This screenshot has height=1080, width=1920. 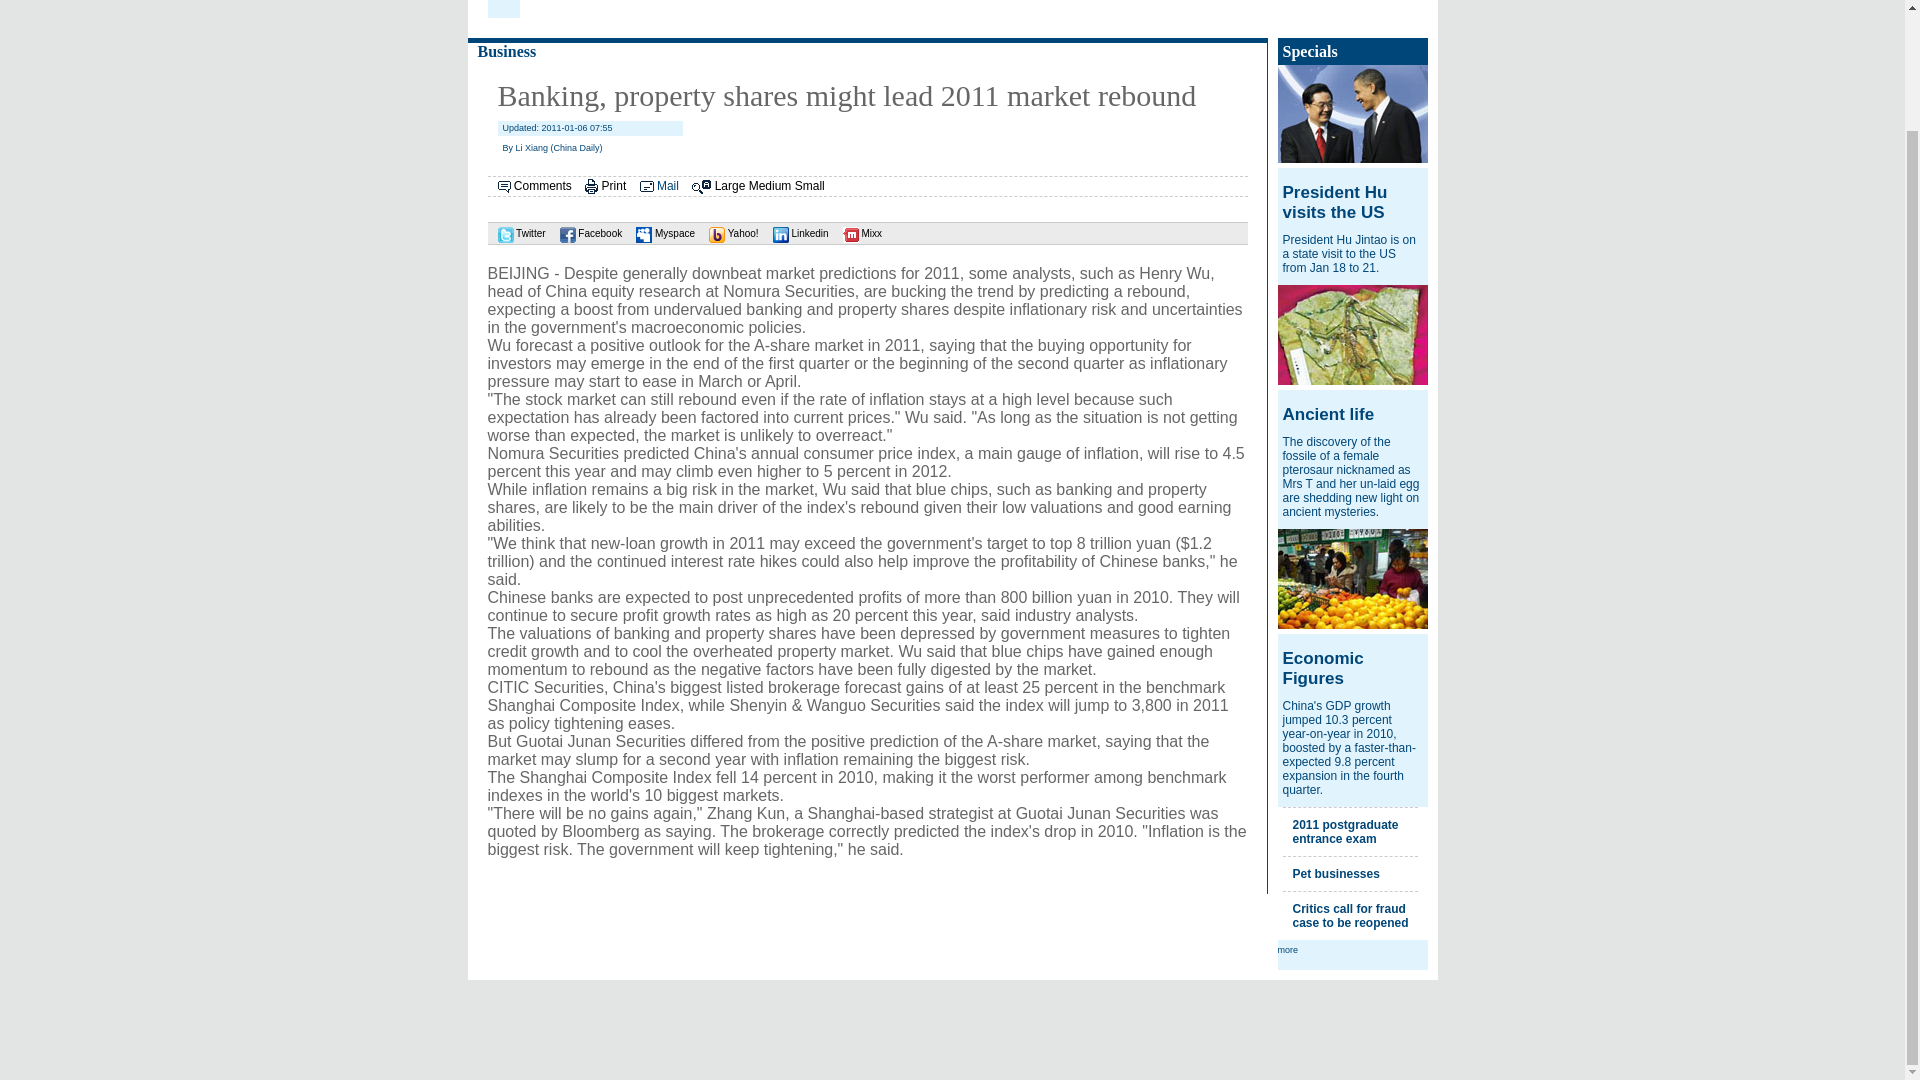 I want to click on Share to Mixx, so click(x=857, y=232).